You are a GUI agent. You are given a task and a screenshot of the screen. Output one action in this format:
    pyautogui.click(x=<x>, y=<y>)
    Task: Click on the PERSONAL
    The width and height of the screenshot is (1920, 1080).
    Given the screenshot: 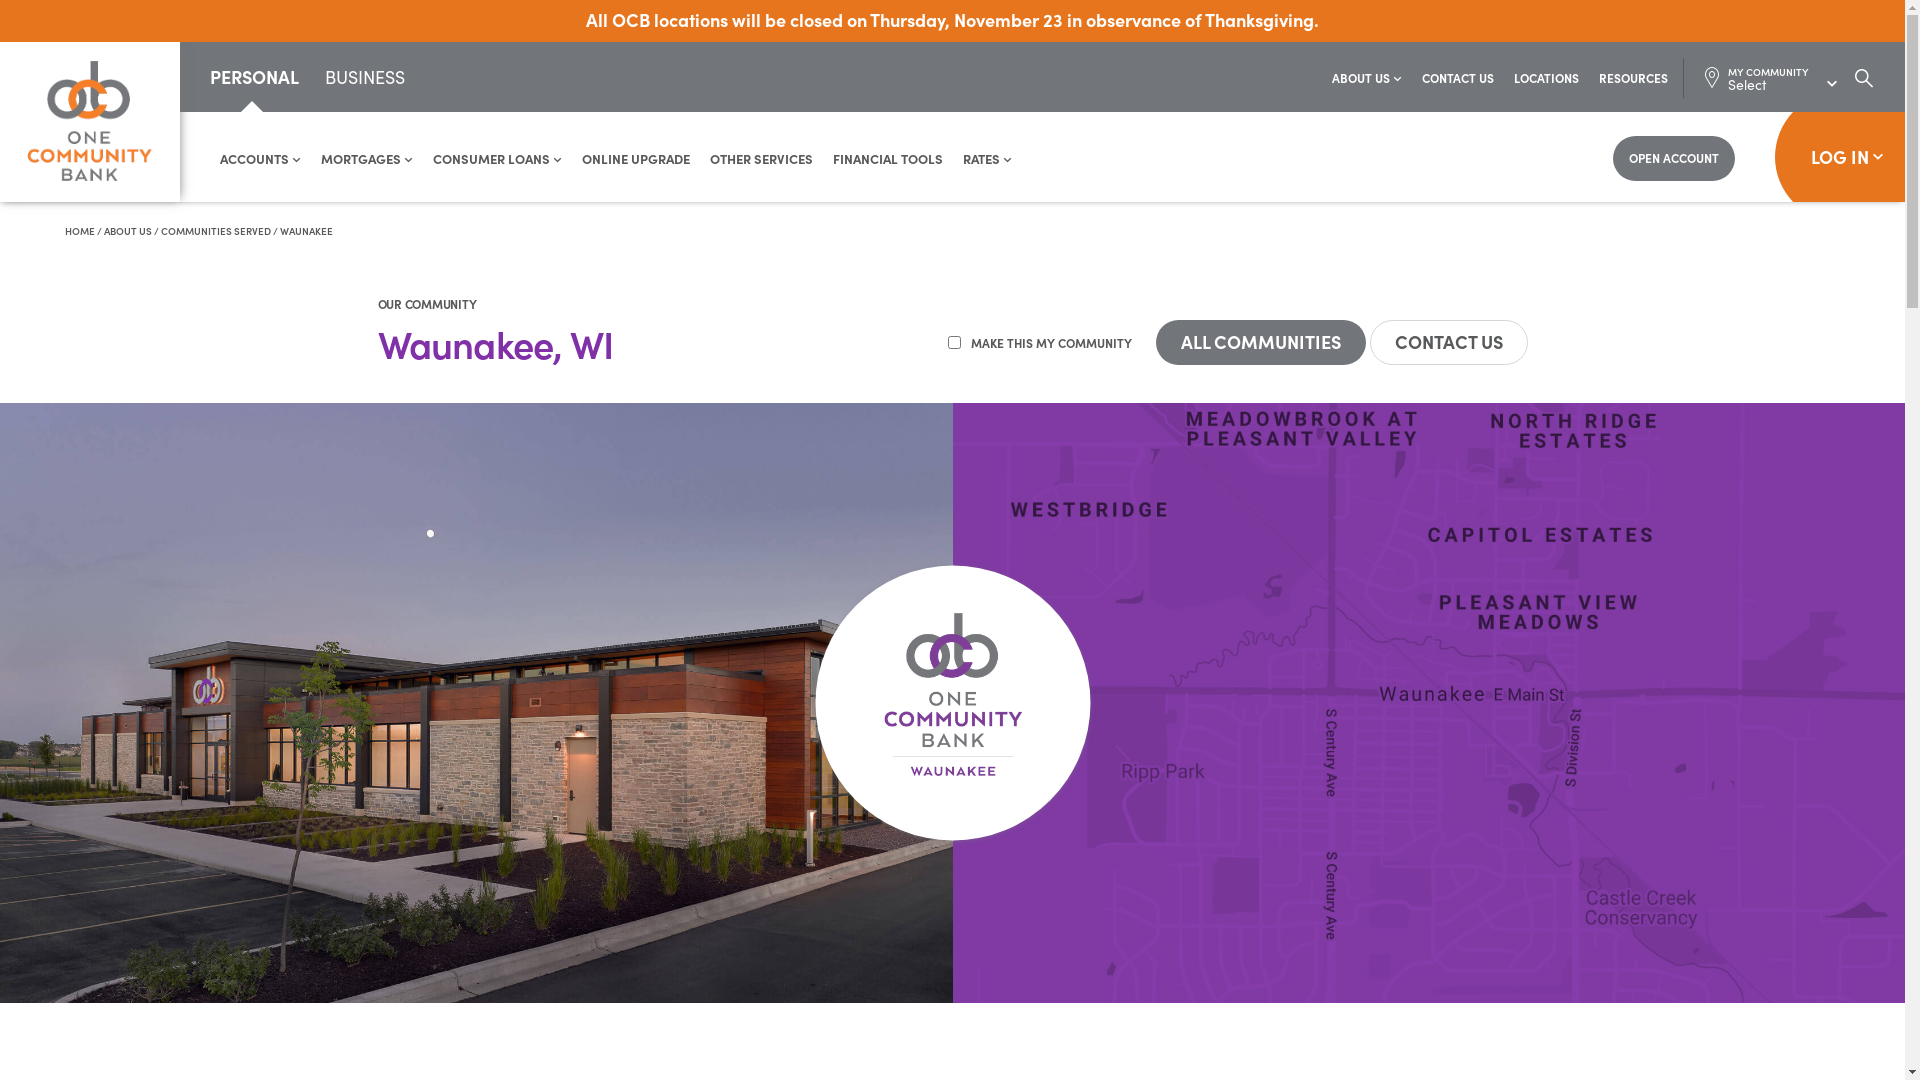 What is the action you would take?
    pyautogui.click(x=254, y=77)
    